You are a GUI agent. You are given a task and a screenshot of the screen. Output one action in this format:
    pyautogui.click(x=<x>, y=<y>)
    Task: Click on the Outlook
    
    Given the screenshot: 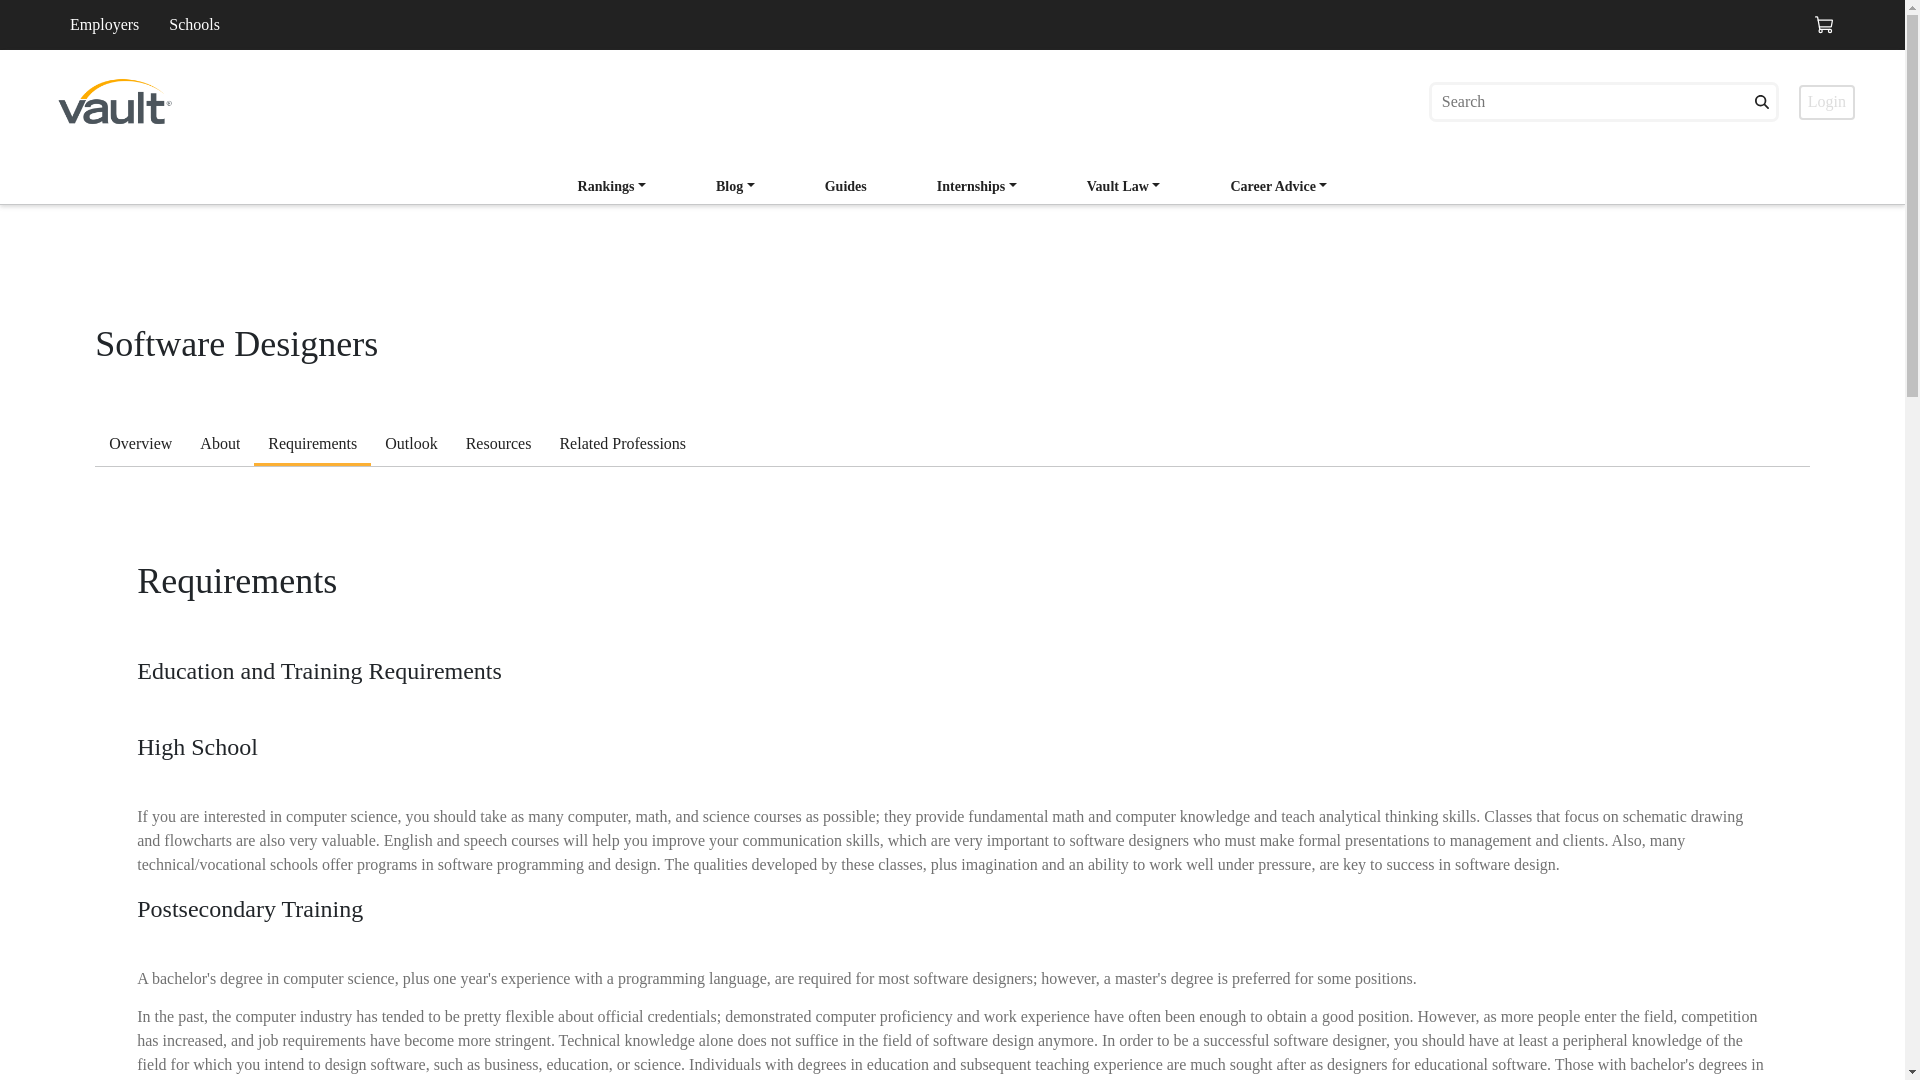 What is the action you would take?
    pyautogui.click(x=410, y=446)
    